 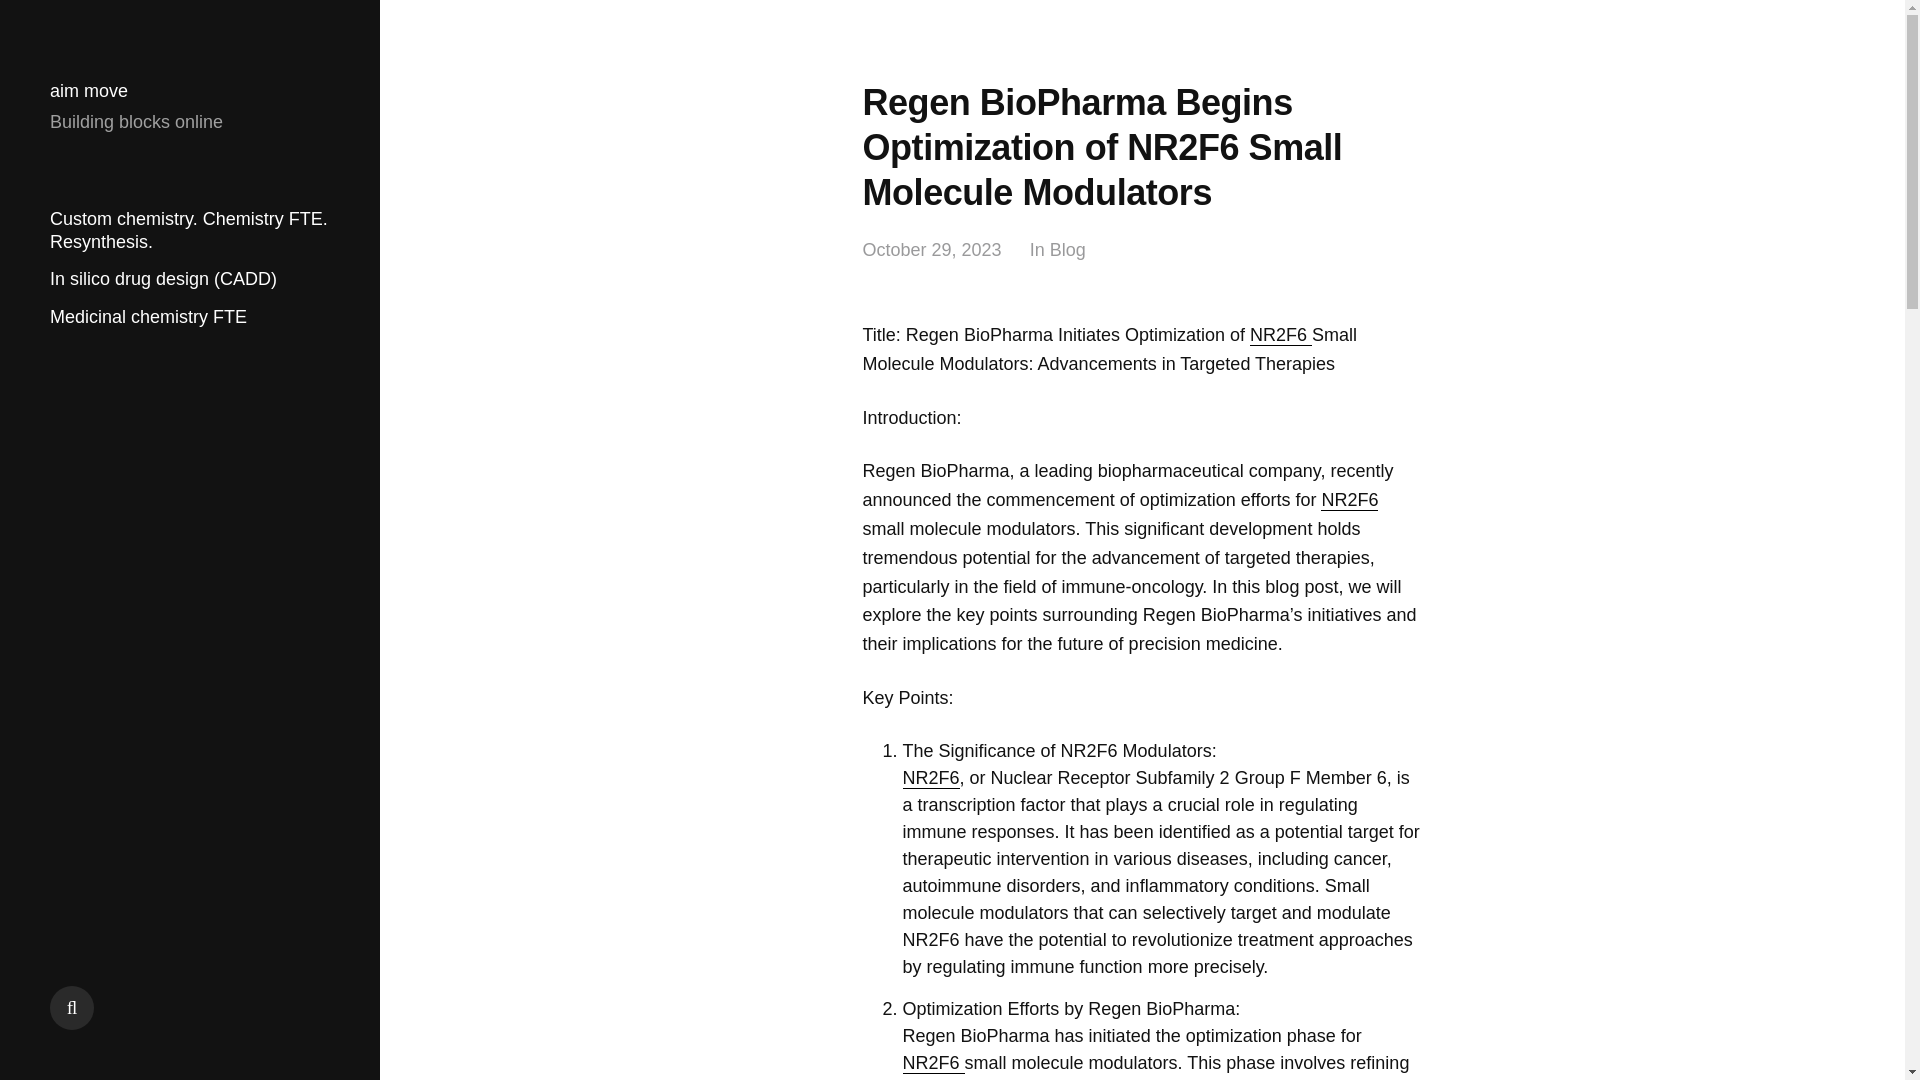 I want to click on NR2F6, so click(x=932, y=1063).